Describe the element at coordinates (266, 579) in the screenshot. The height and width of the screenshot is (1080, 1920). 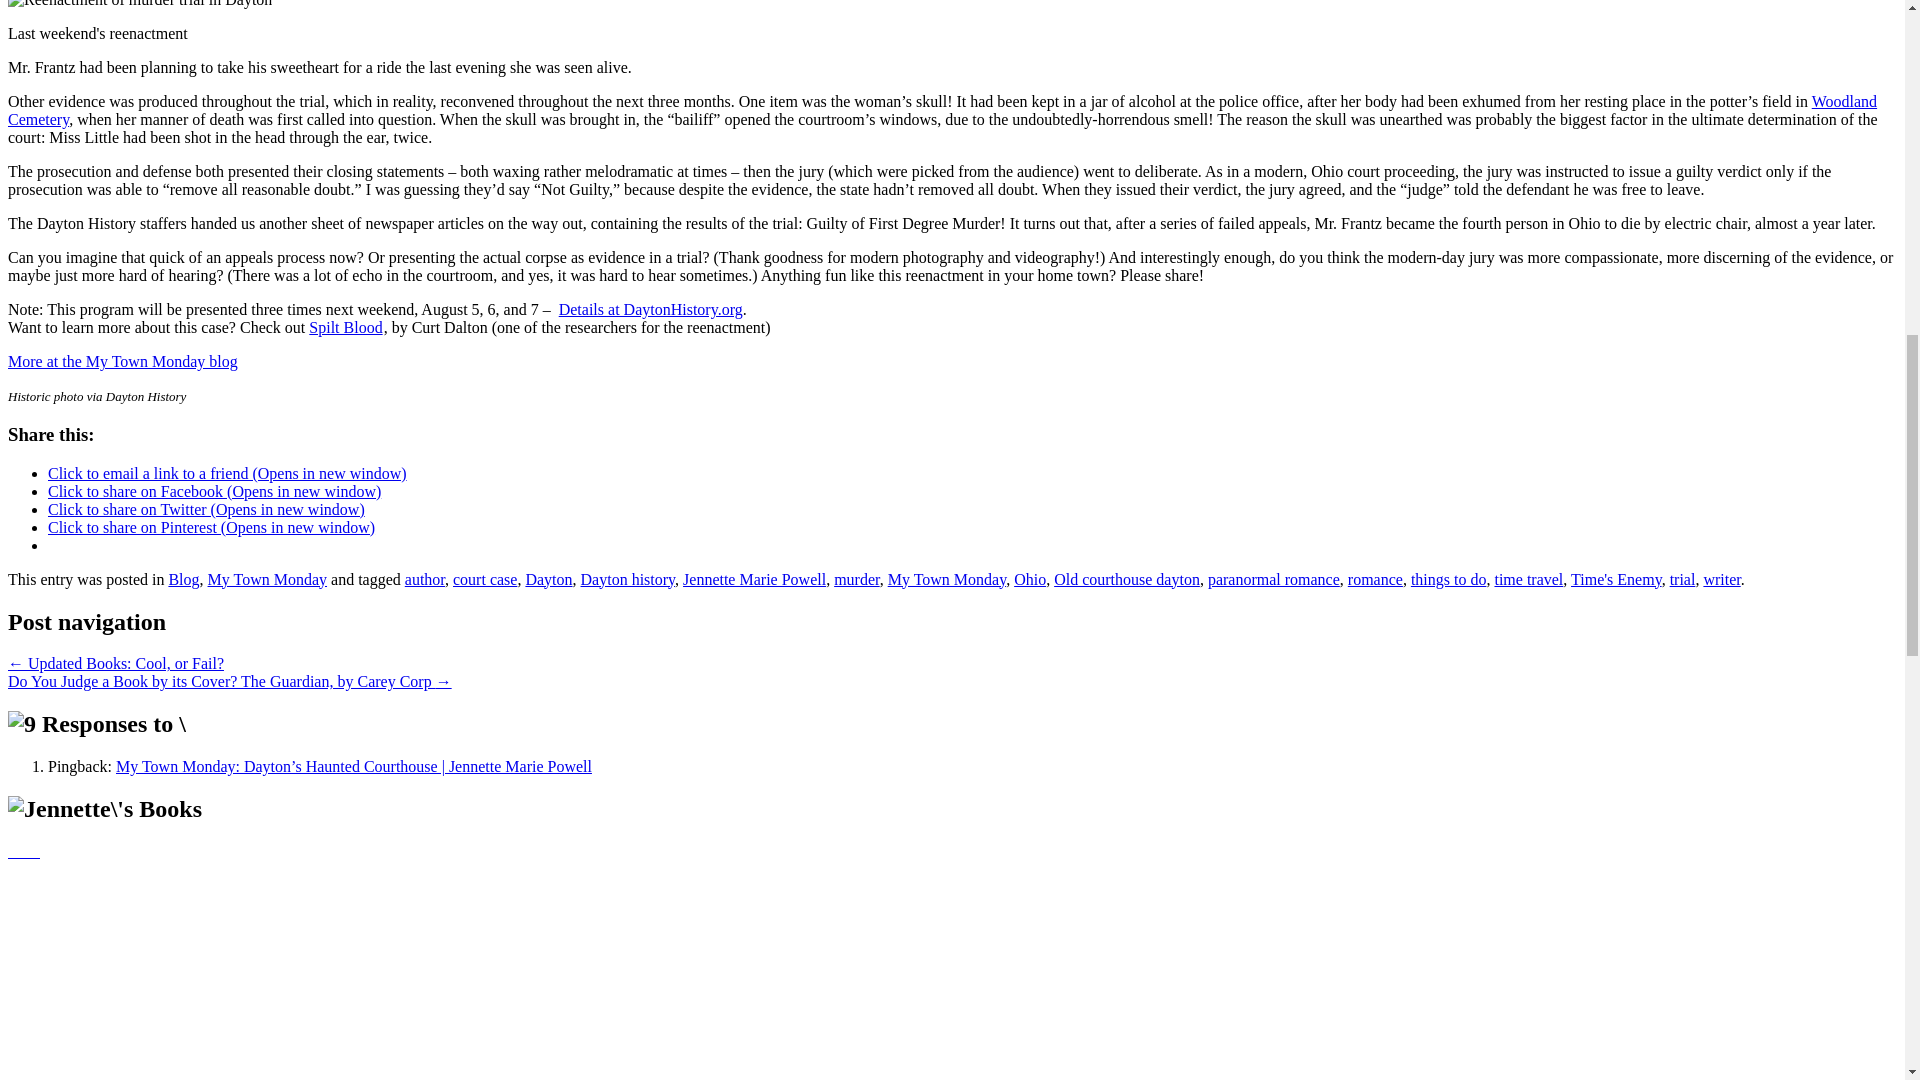
I see `My Town Monday` at that location.